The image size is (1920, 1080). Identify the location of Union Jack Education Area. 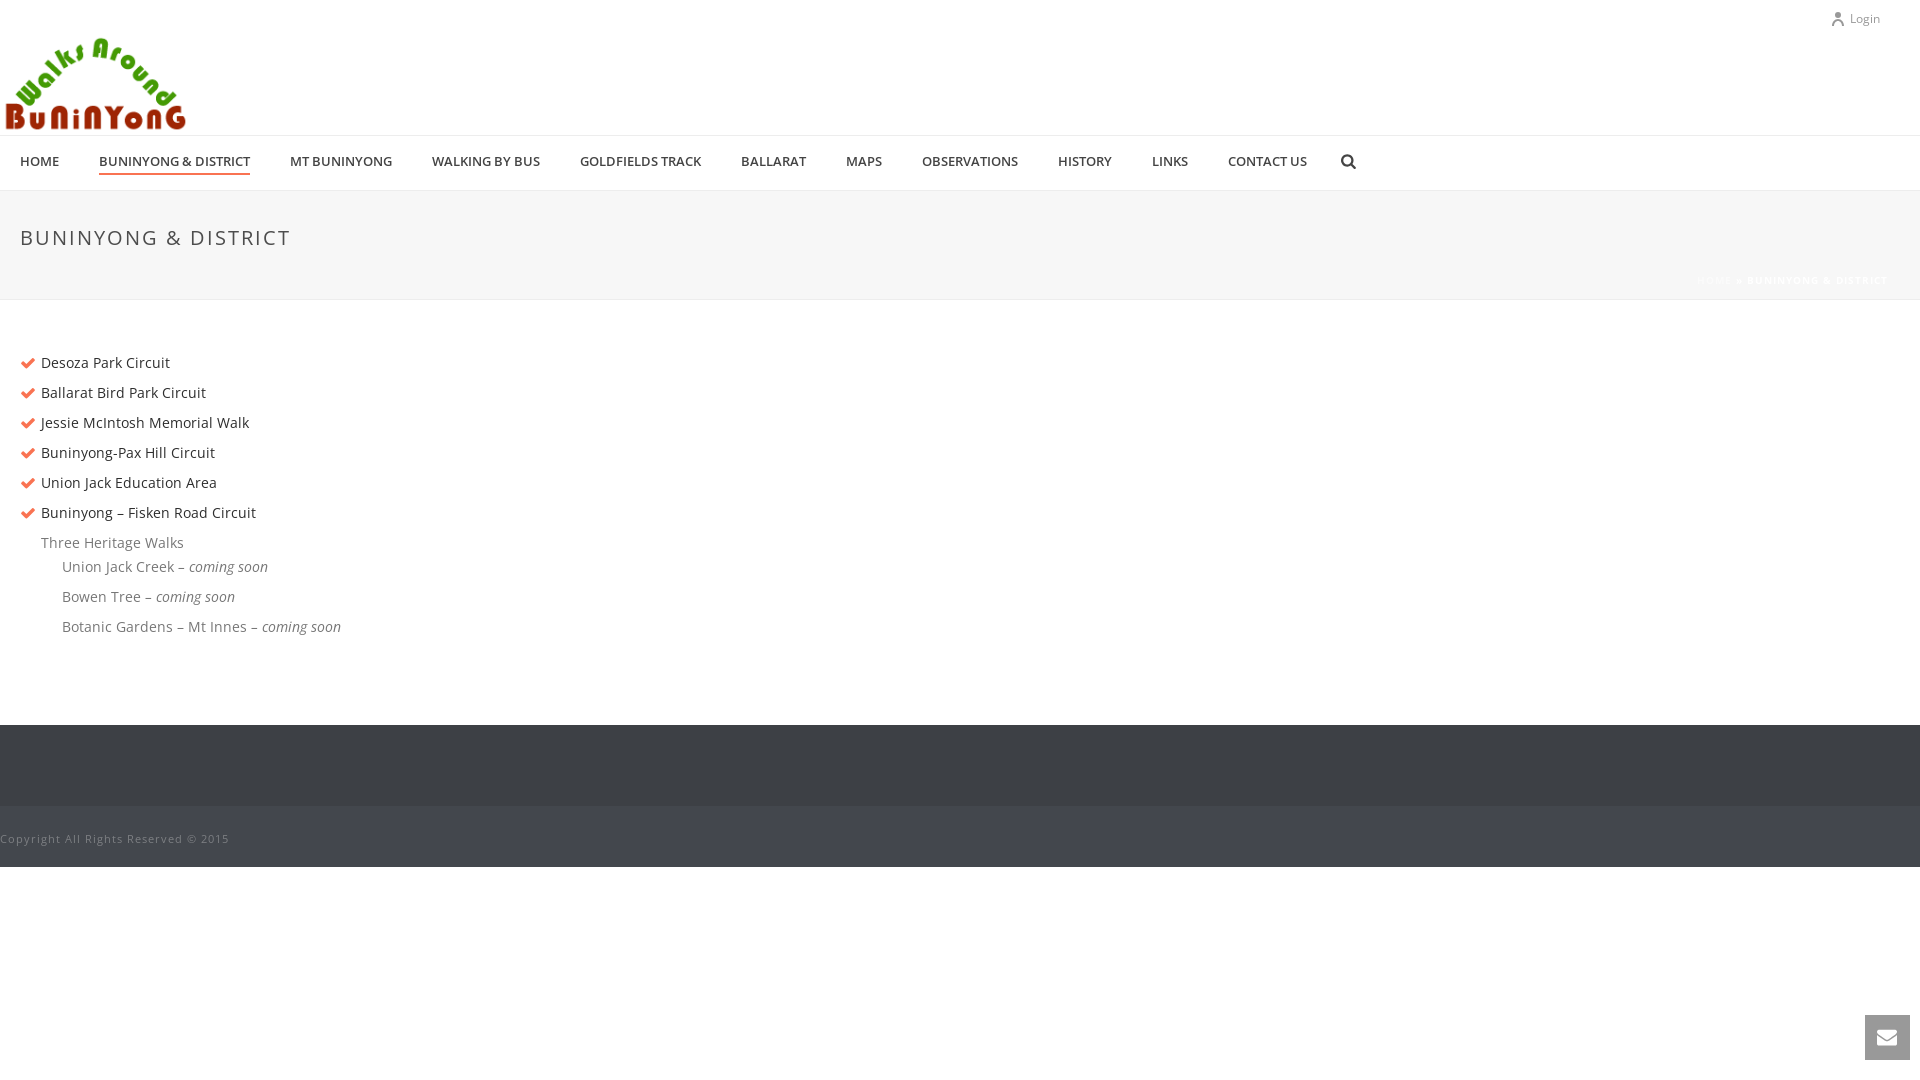
(129, 482).